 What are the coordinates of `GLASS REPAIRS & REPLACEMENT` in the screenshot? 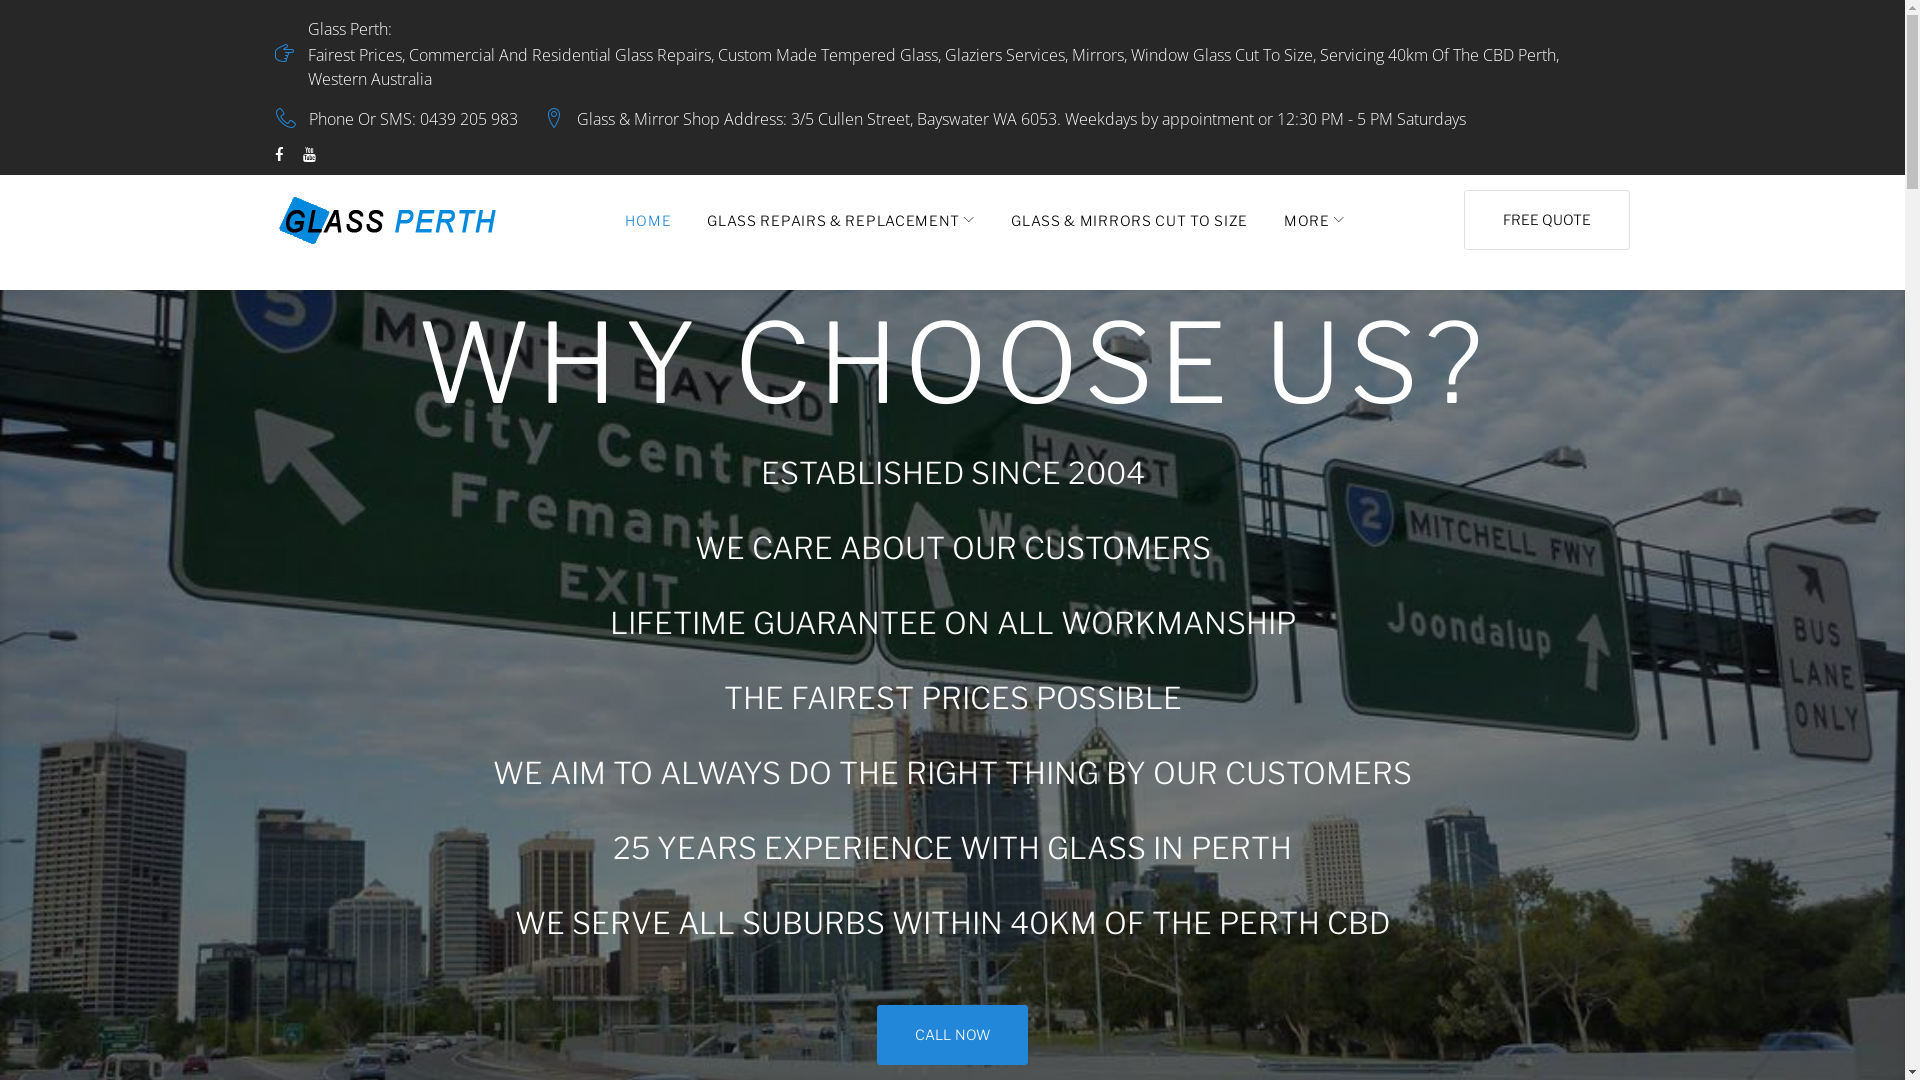 It's located at (841, 220).